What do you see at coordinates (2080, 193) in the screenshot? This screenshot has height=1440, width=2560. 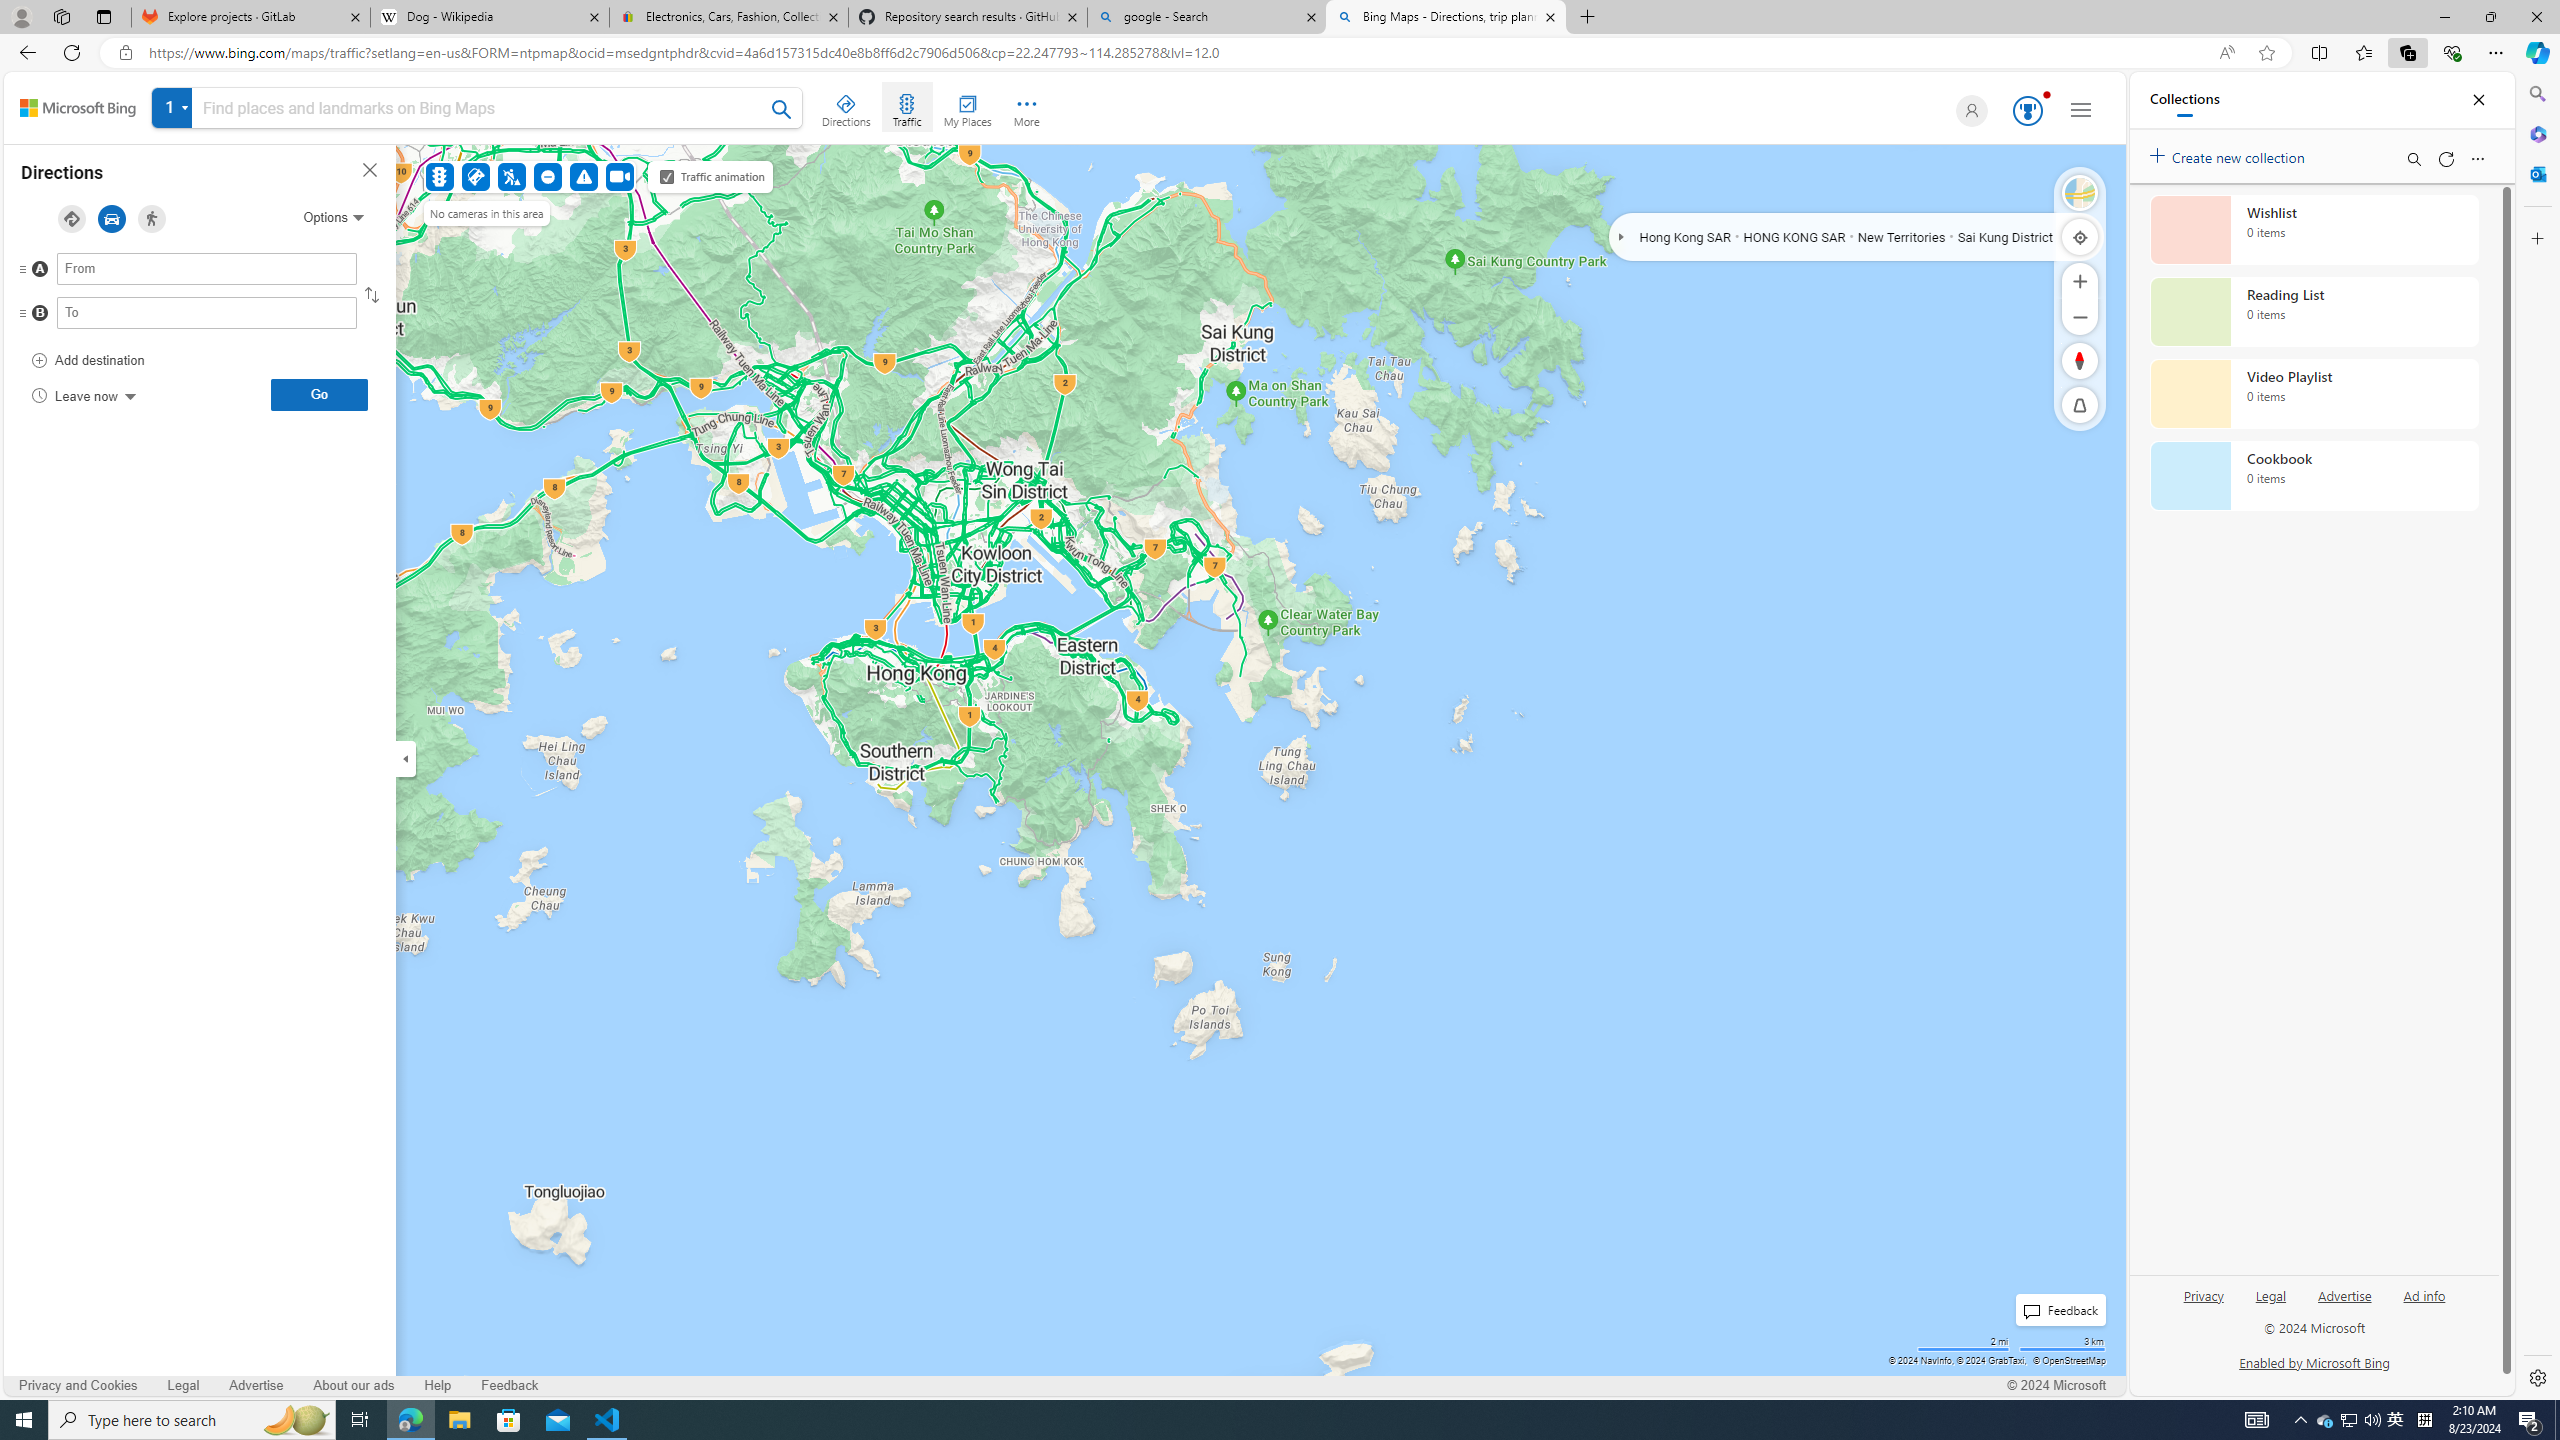 I see `Road` at bounding box center [2080, 193].